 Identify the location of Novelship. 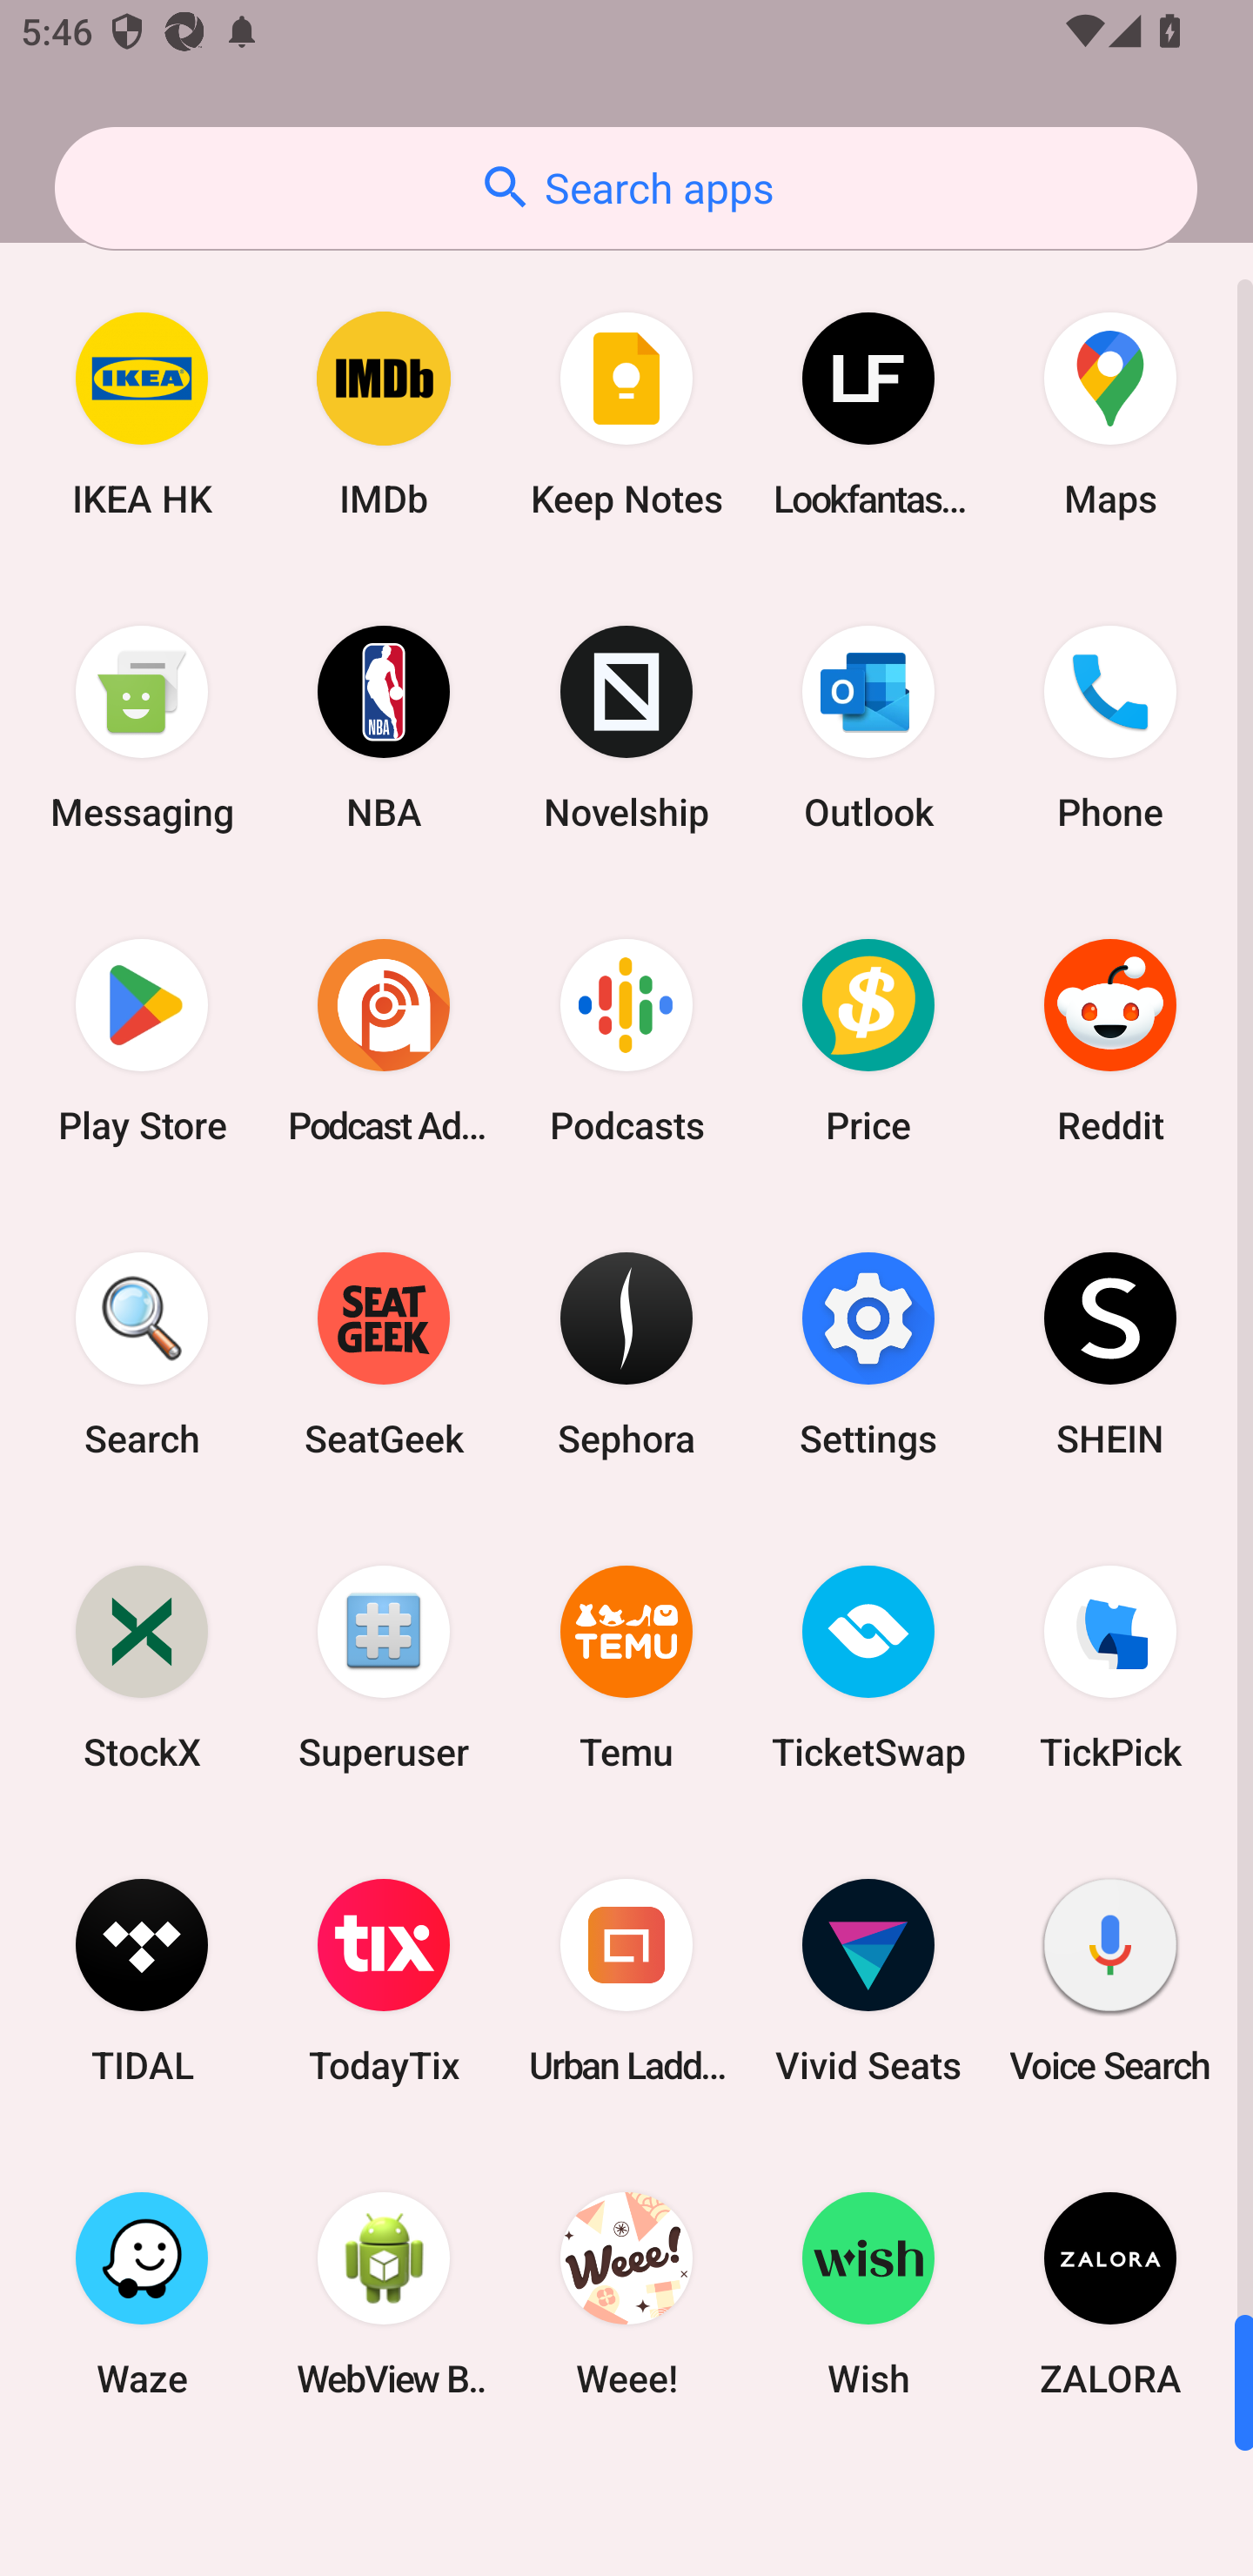
(626, 728).